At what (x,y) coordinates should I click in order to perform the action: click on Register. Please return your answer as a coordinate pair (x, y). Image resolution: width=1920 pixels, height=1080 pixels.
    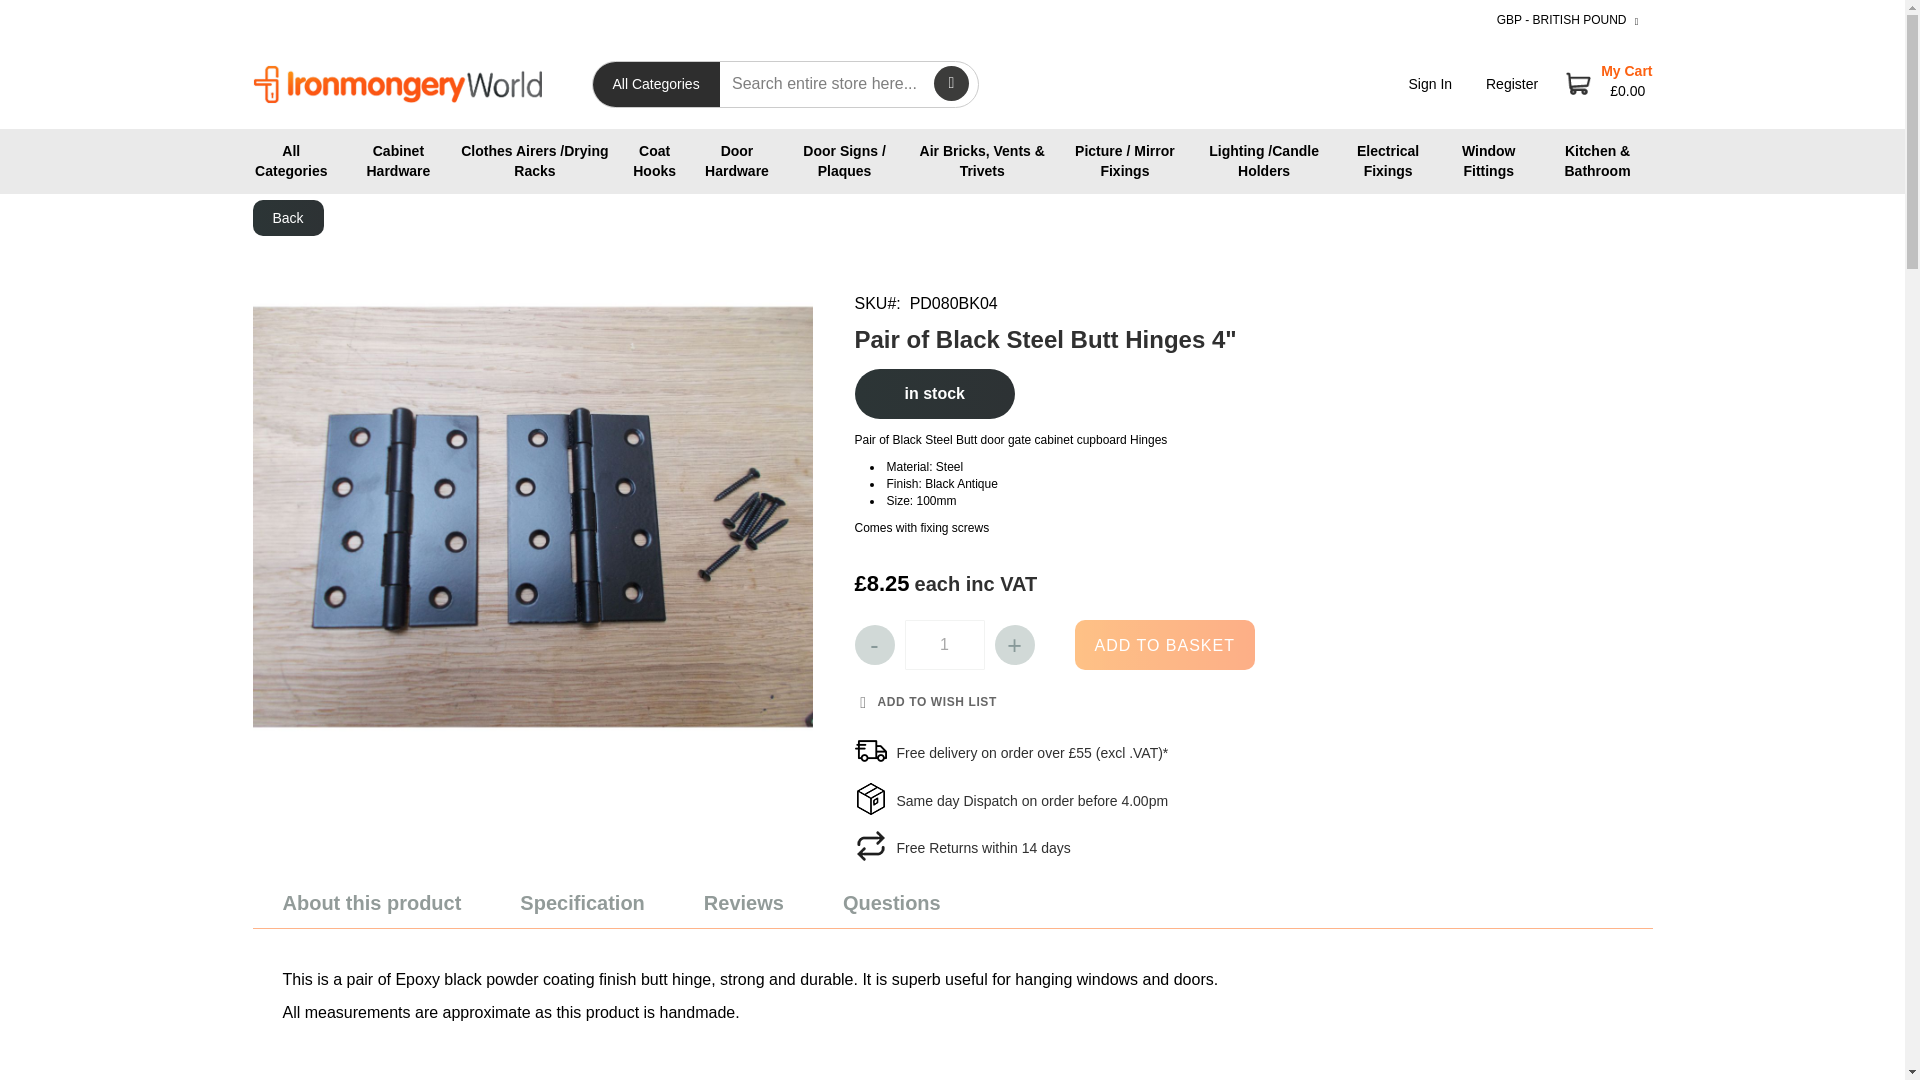
    Looking at the image, I should click on (1512, 83).